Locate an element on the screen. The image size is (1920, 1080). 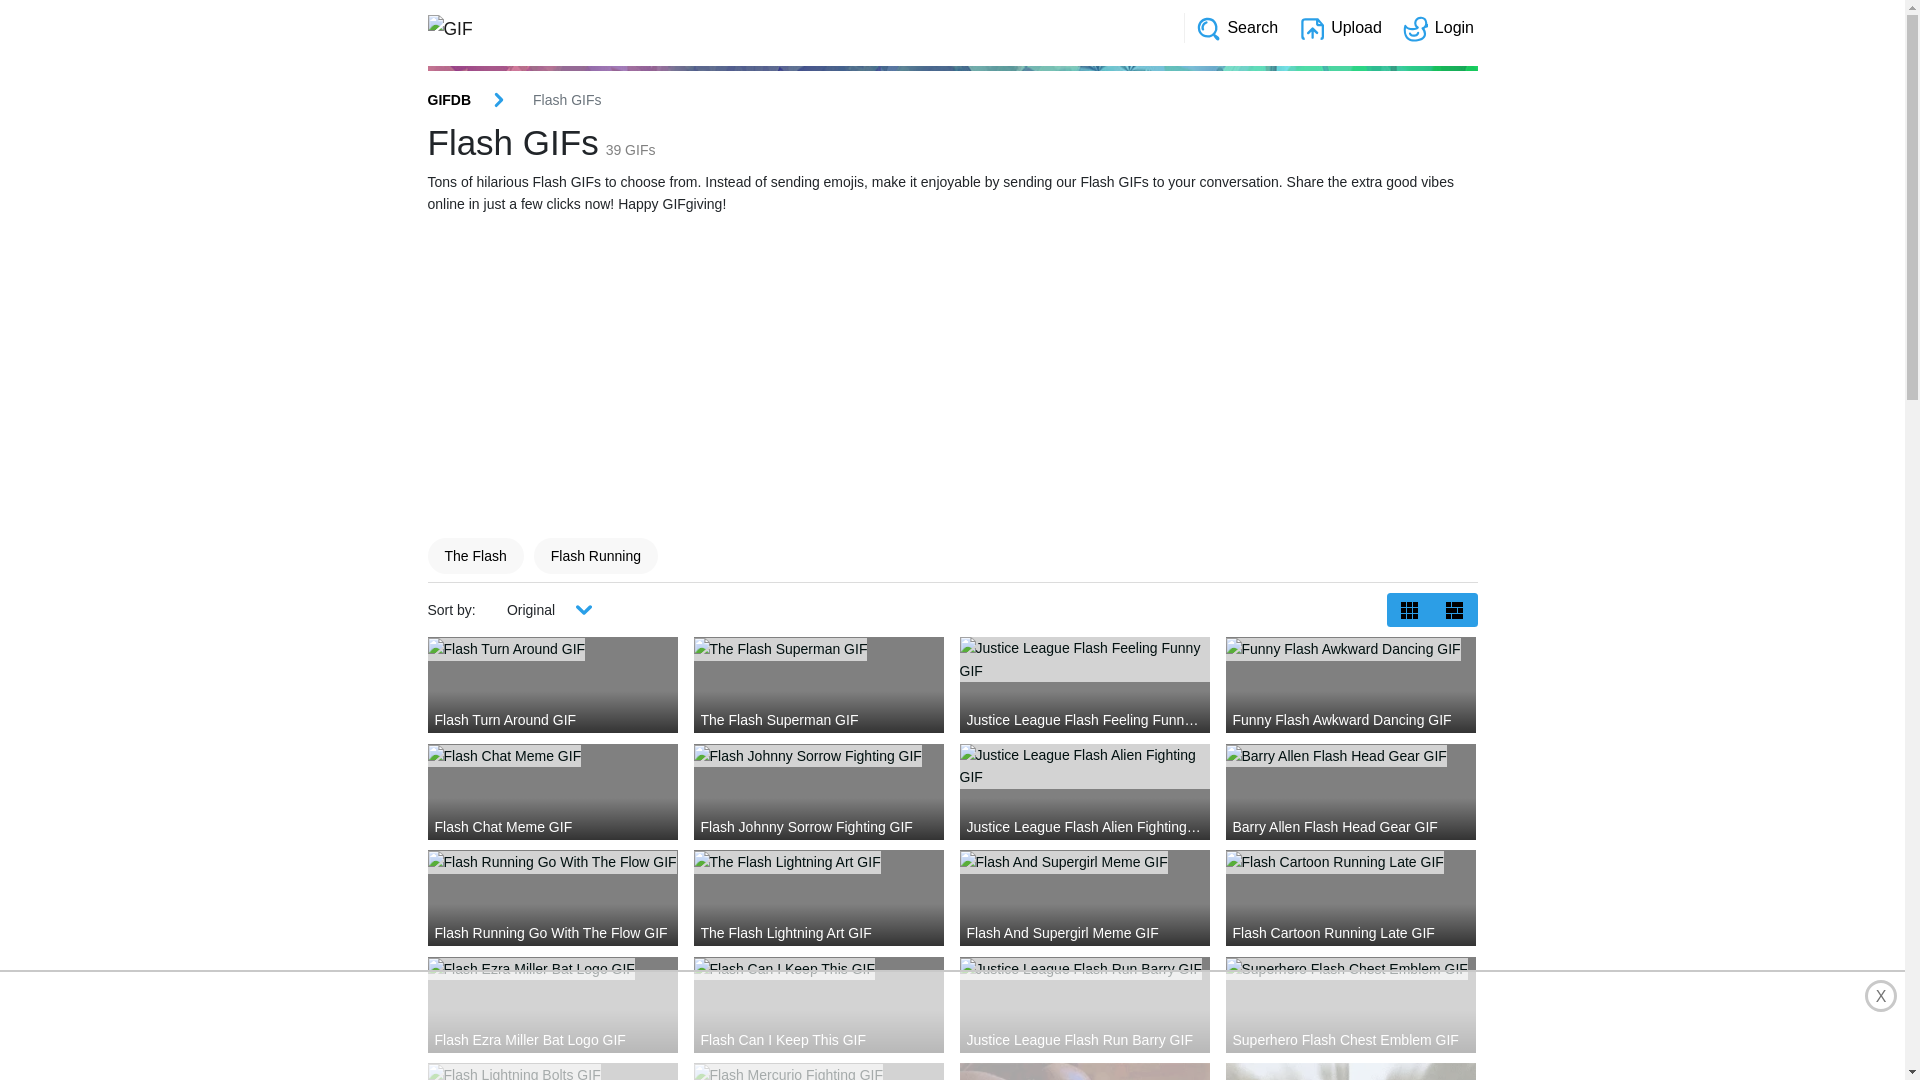
3rd party ad content is located at coordinates (952, 1026).